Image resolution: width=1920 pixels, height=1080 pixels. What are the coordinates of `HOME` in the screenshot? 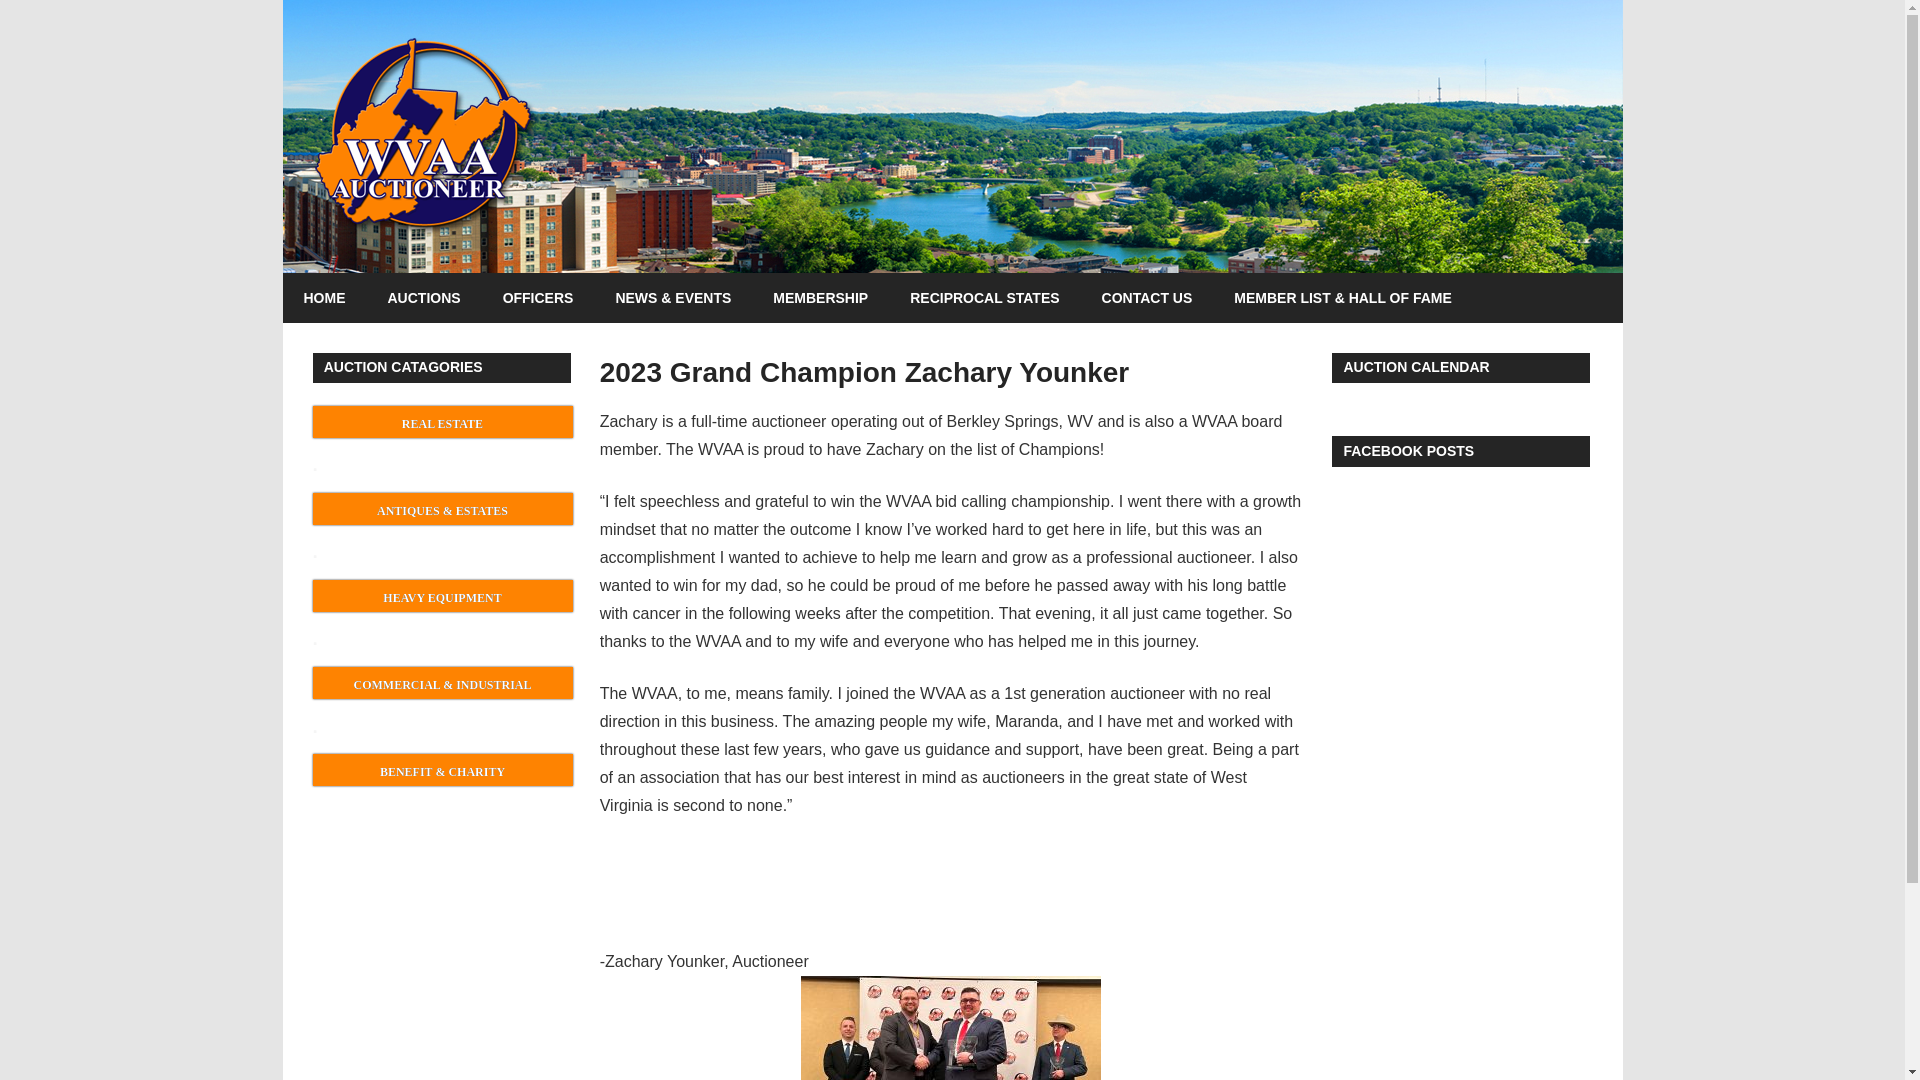 It's located at (324, 298).